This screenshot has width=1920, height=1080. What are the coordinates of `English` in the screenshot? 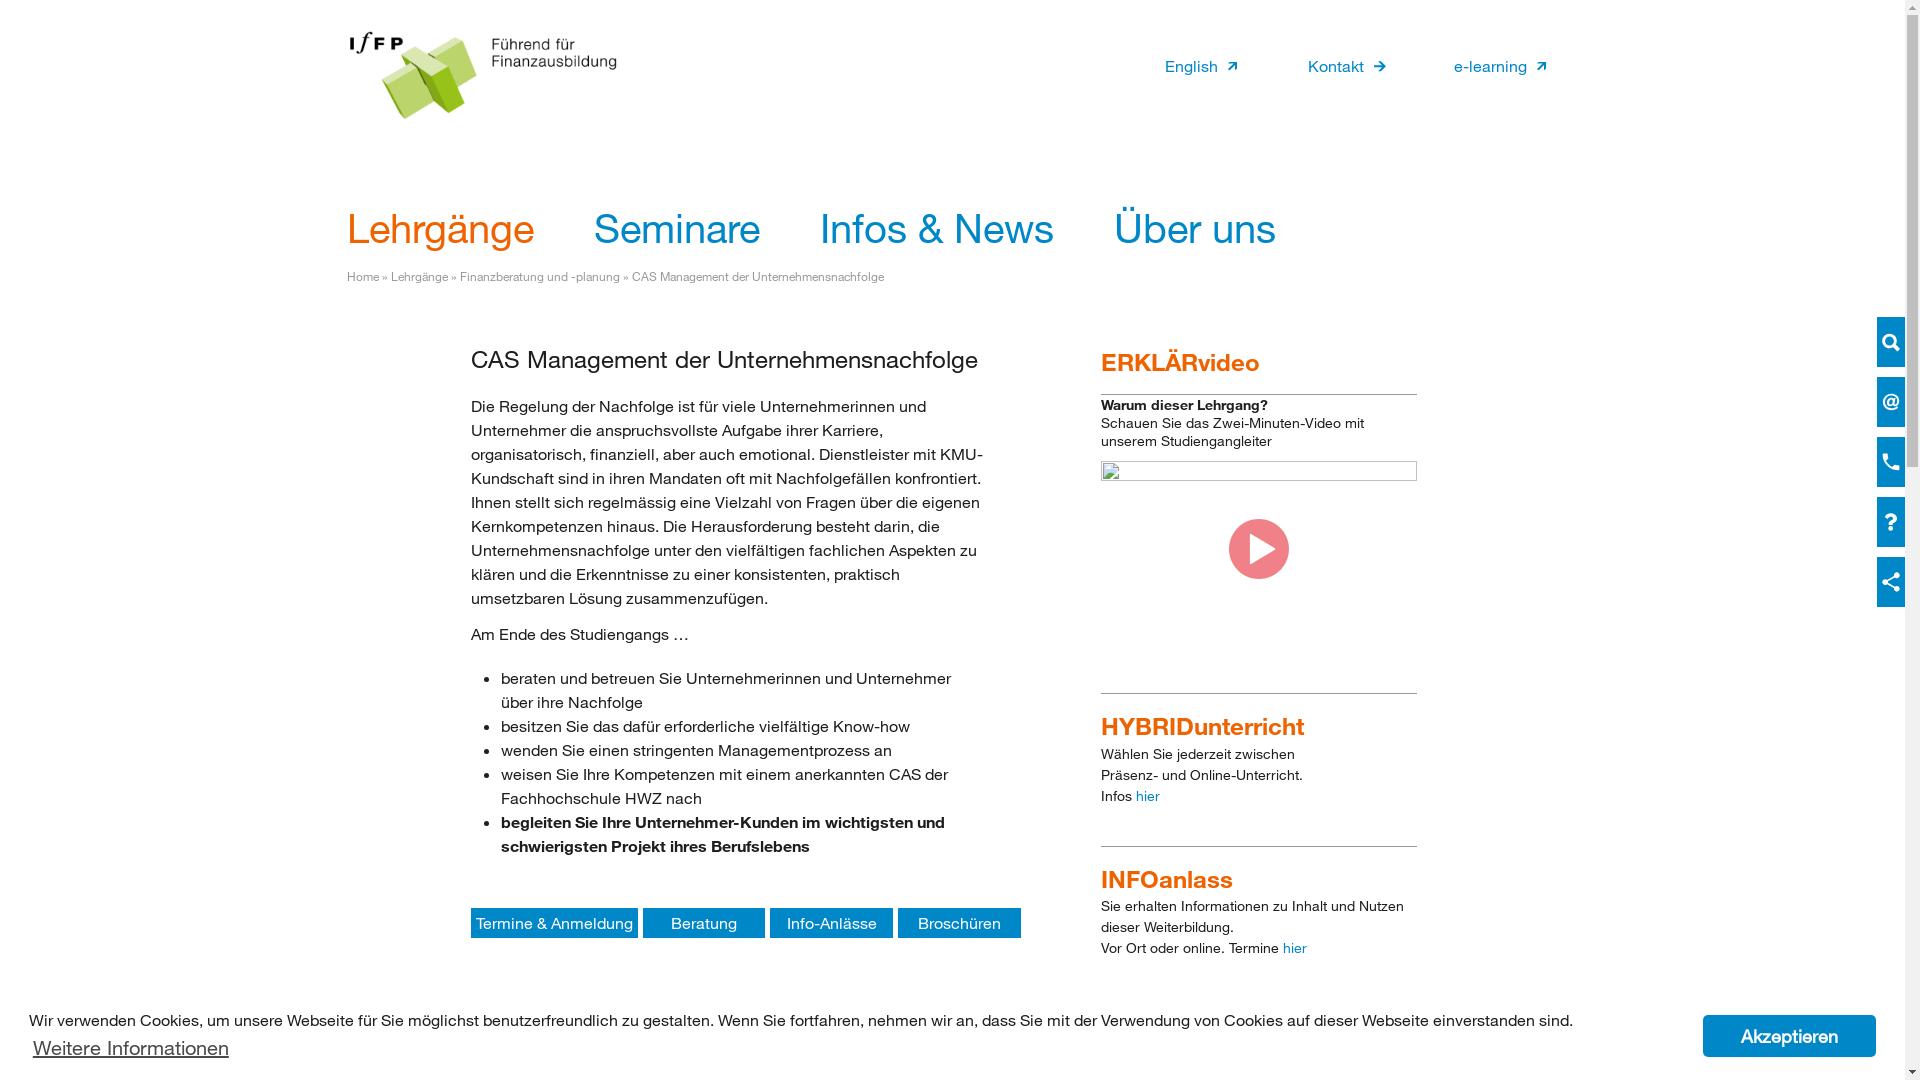 It's located at (1190, 66).